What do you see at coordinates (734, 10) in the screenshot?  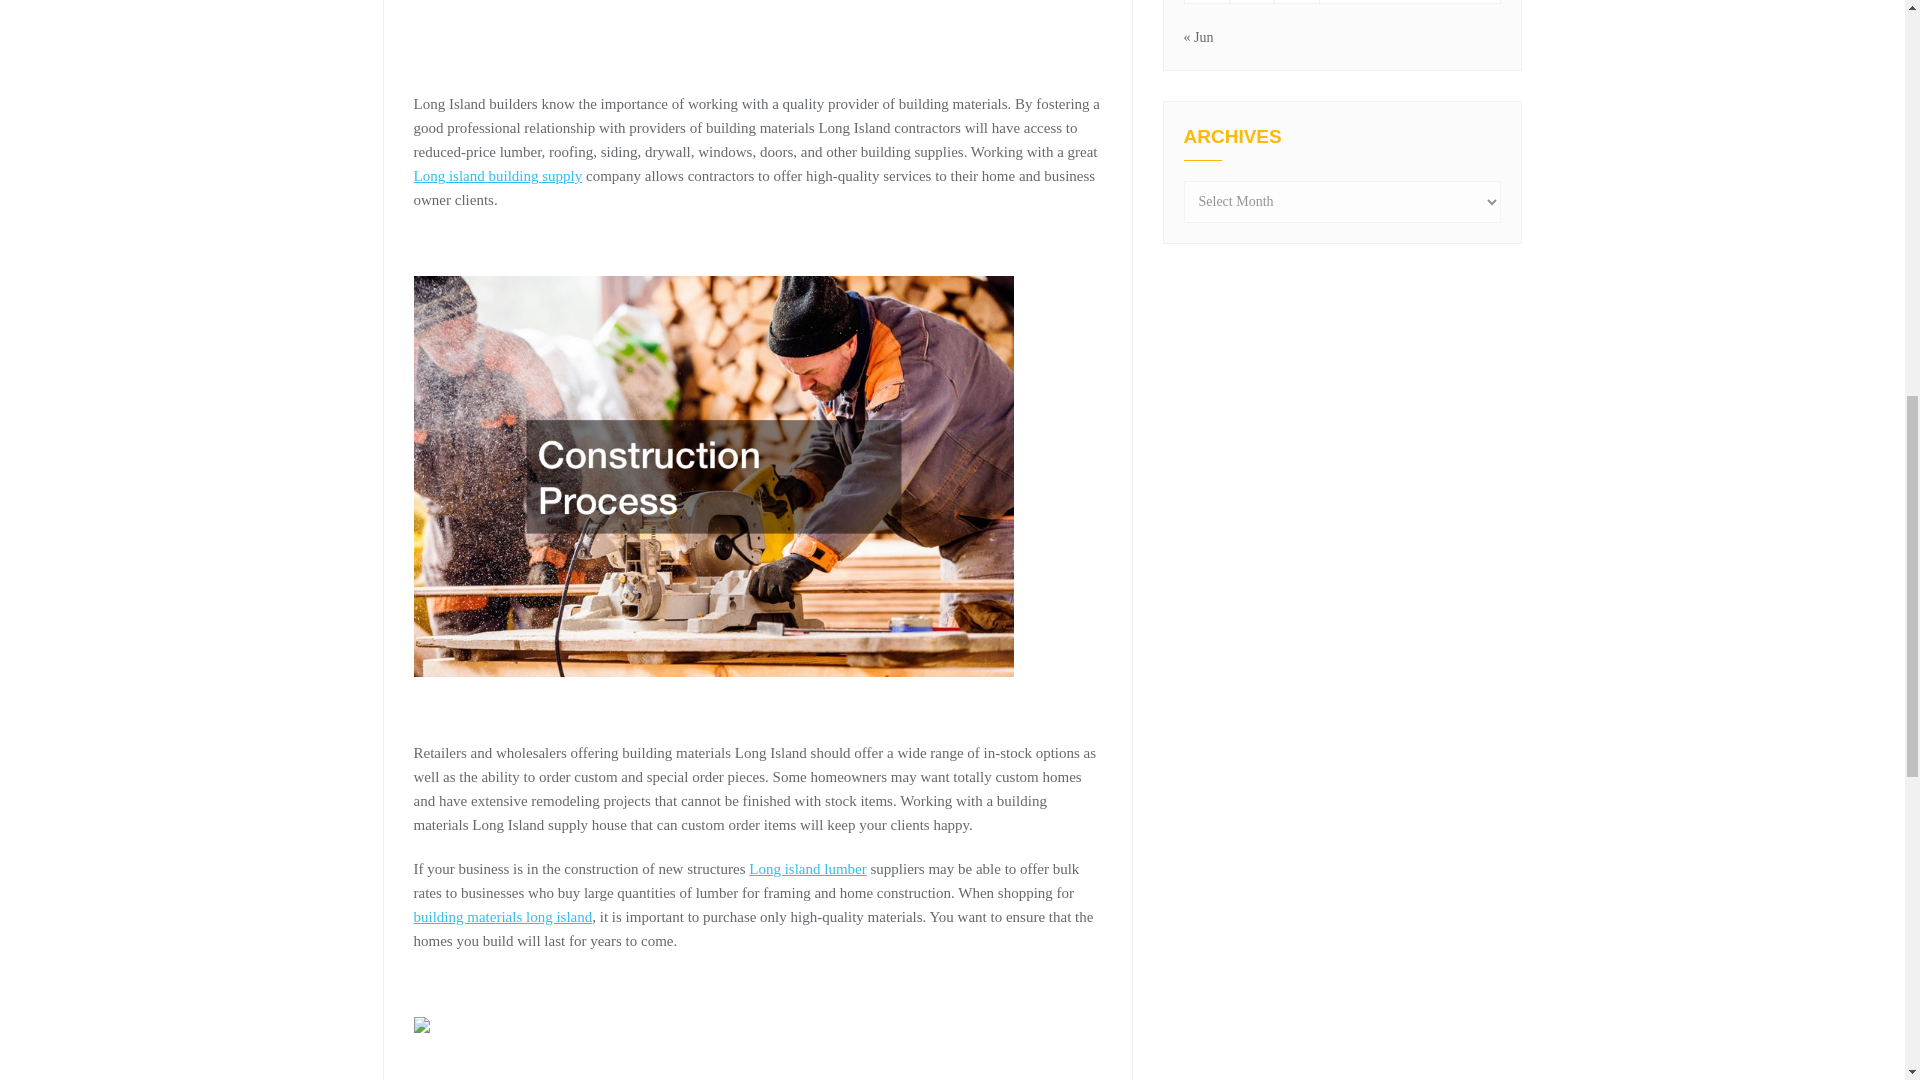 I see `What A General Contractor Does` at bounding box center [734, 10].